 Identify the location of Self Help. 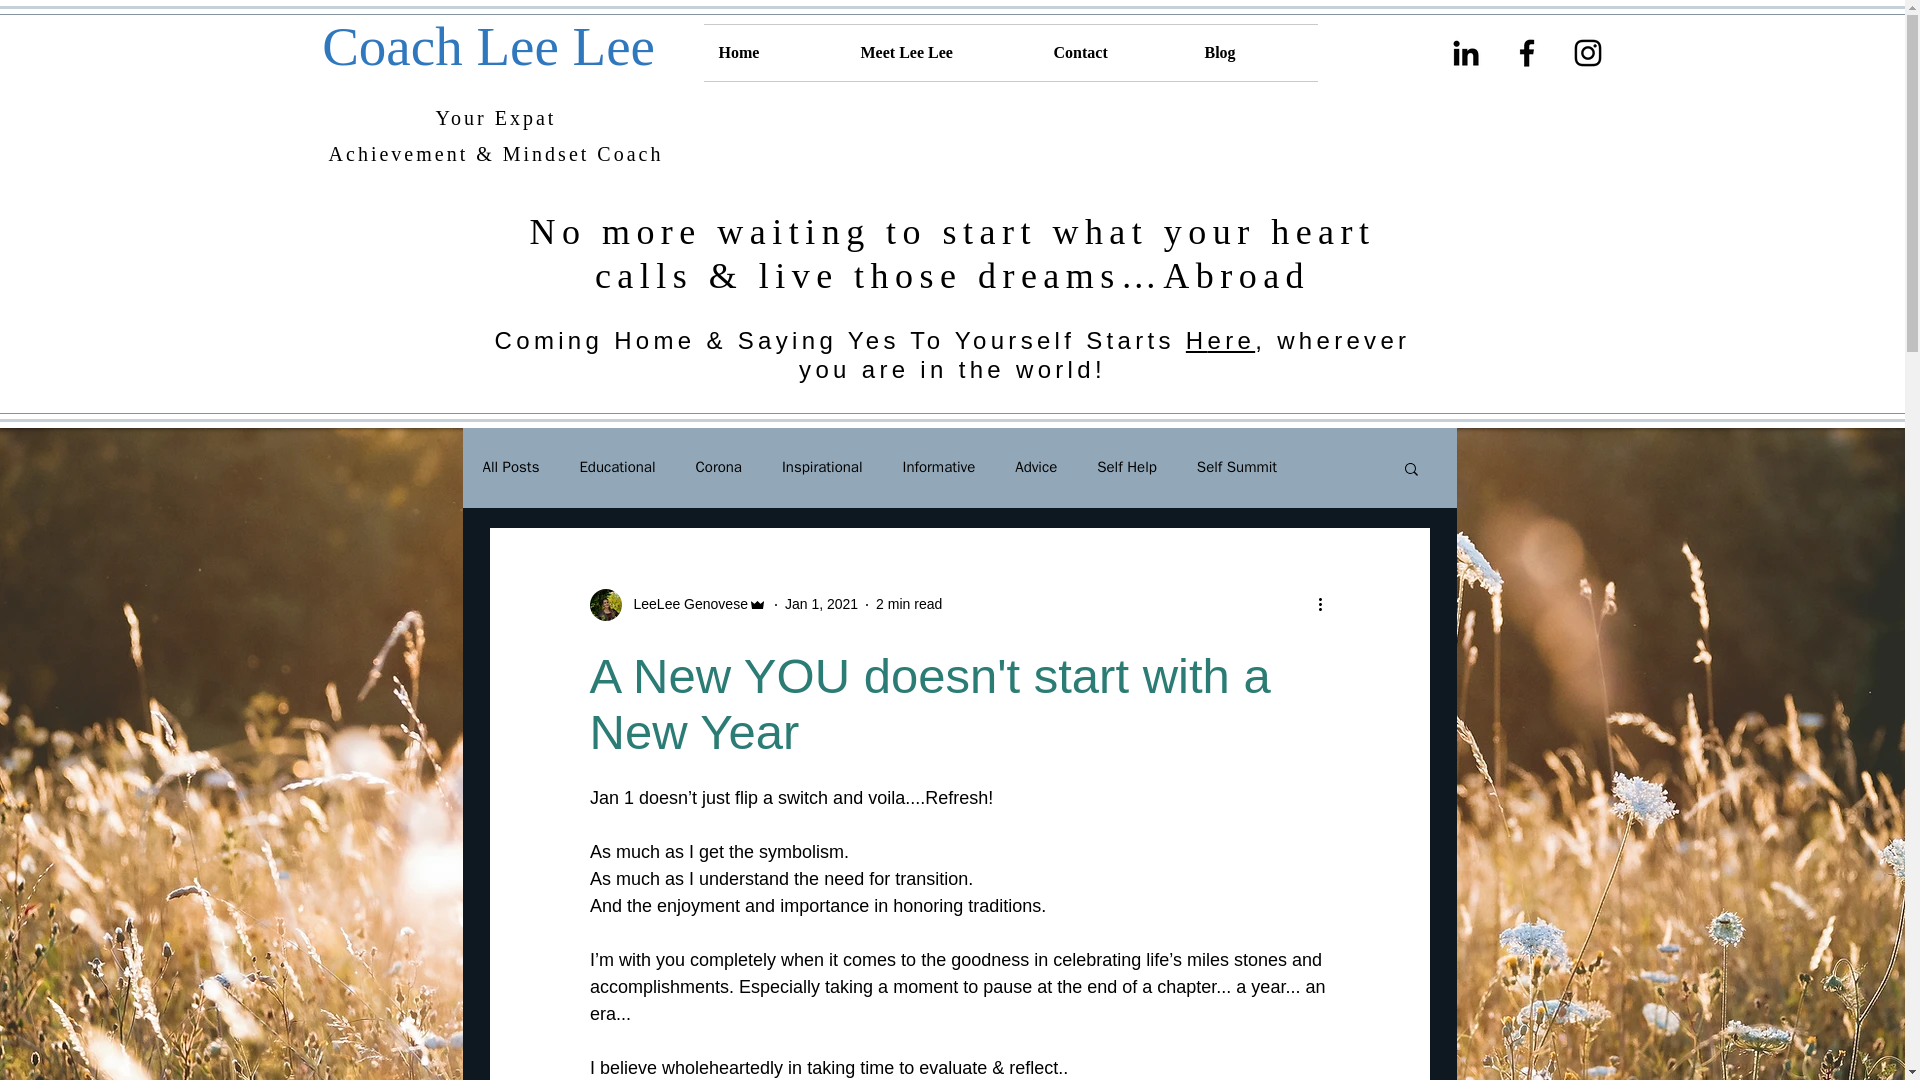
(1126, 467).